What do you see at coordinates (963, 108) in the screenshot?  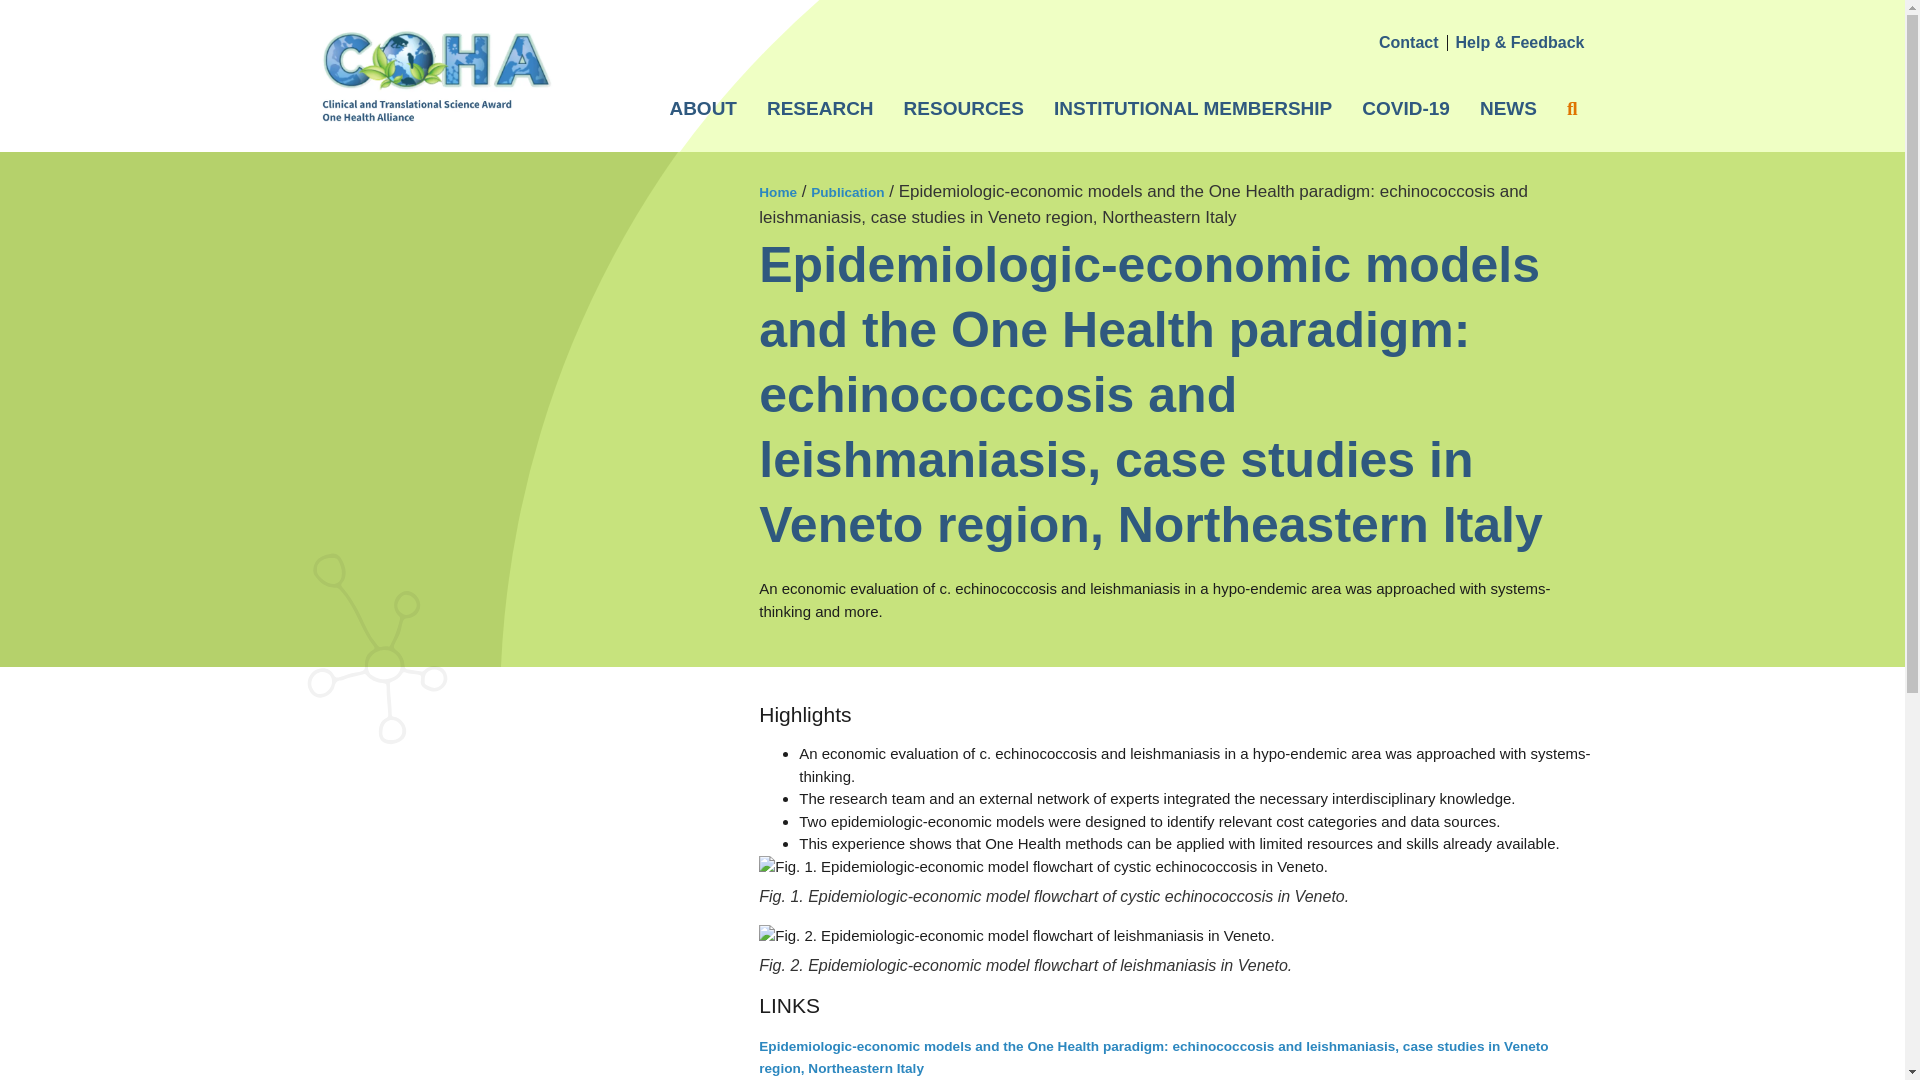 I see `RESOURCES` at bounding box center [963, 108].